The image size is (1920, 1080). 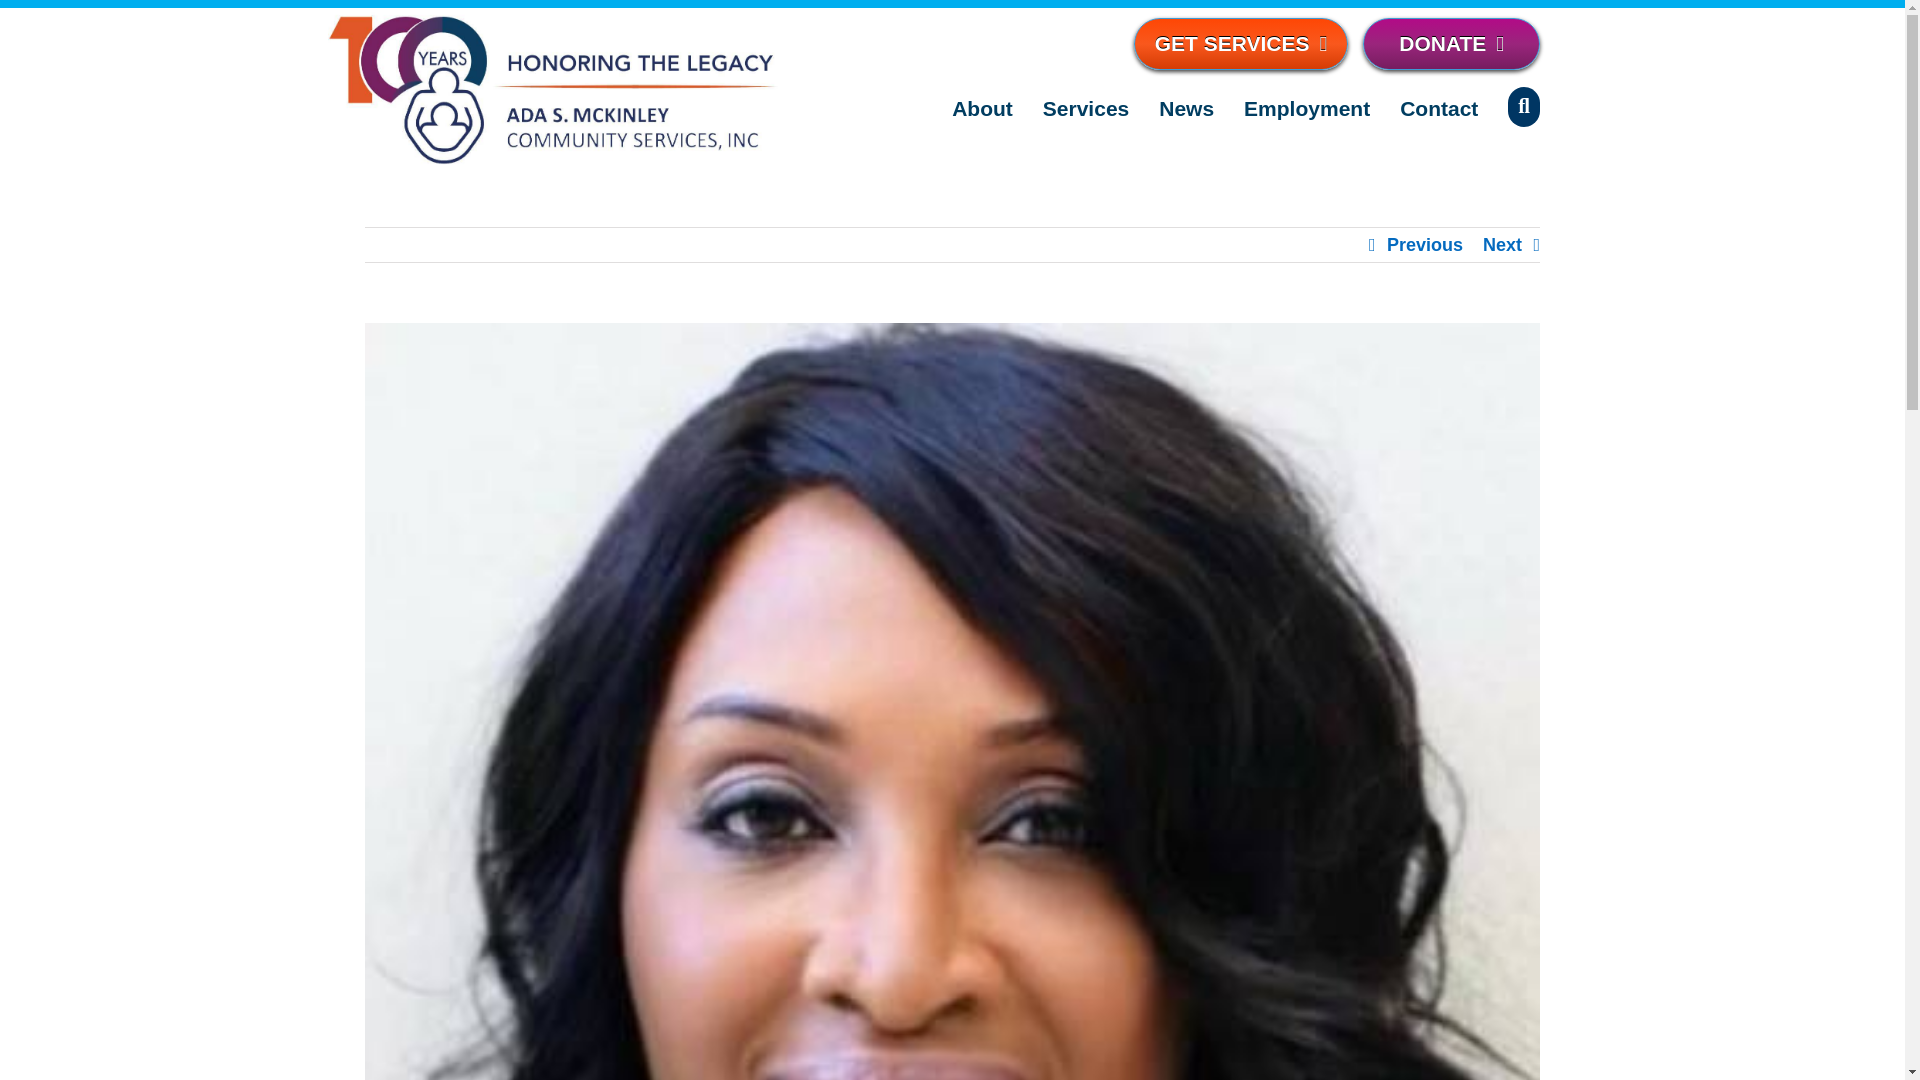 What do you see at coordinates (1307, 108) in the screenshot?
I see `Employment` at bounding box center [1307, 108].